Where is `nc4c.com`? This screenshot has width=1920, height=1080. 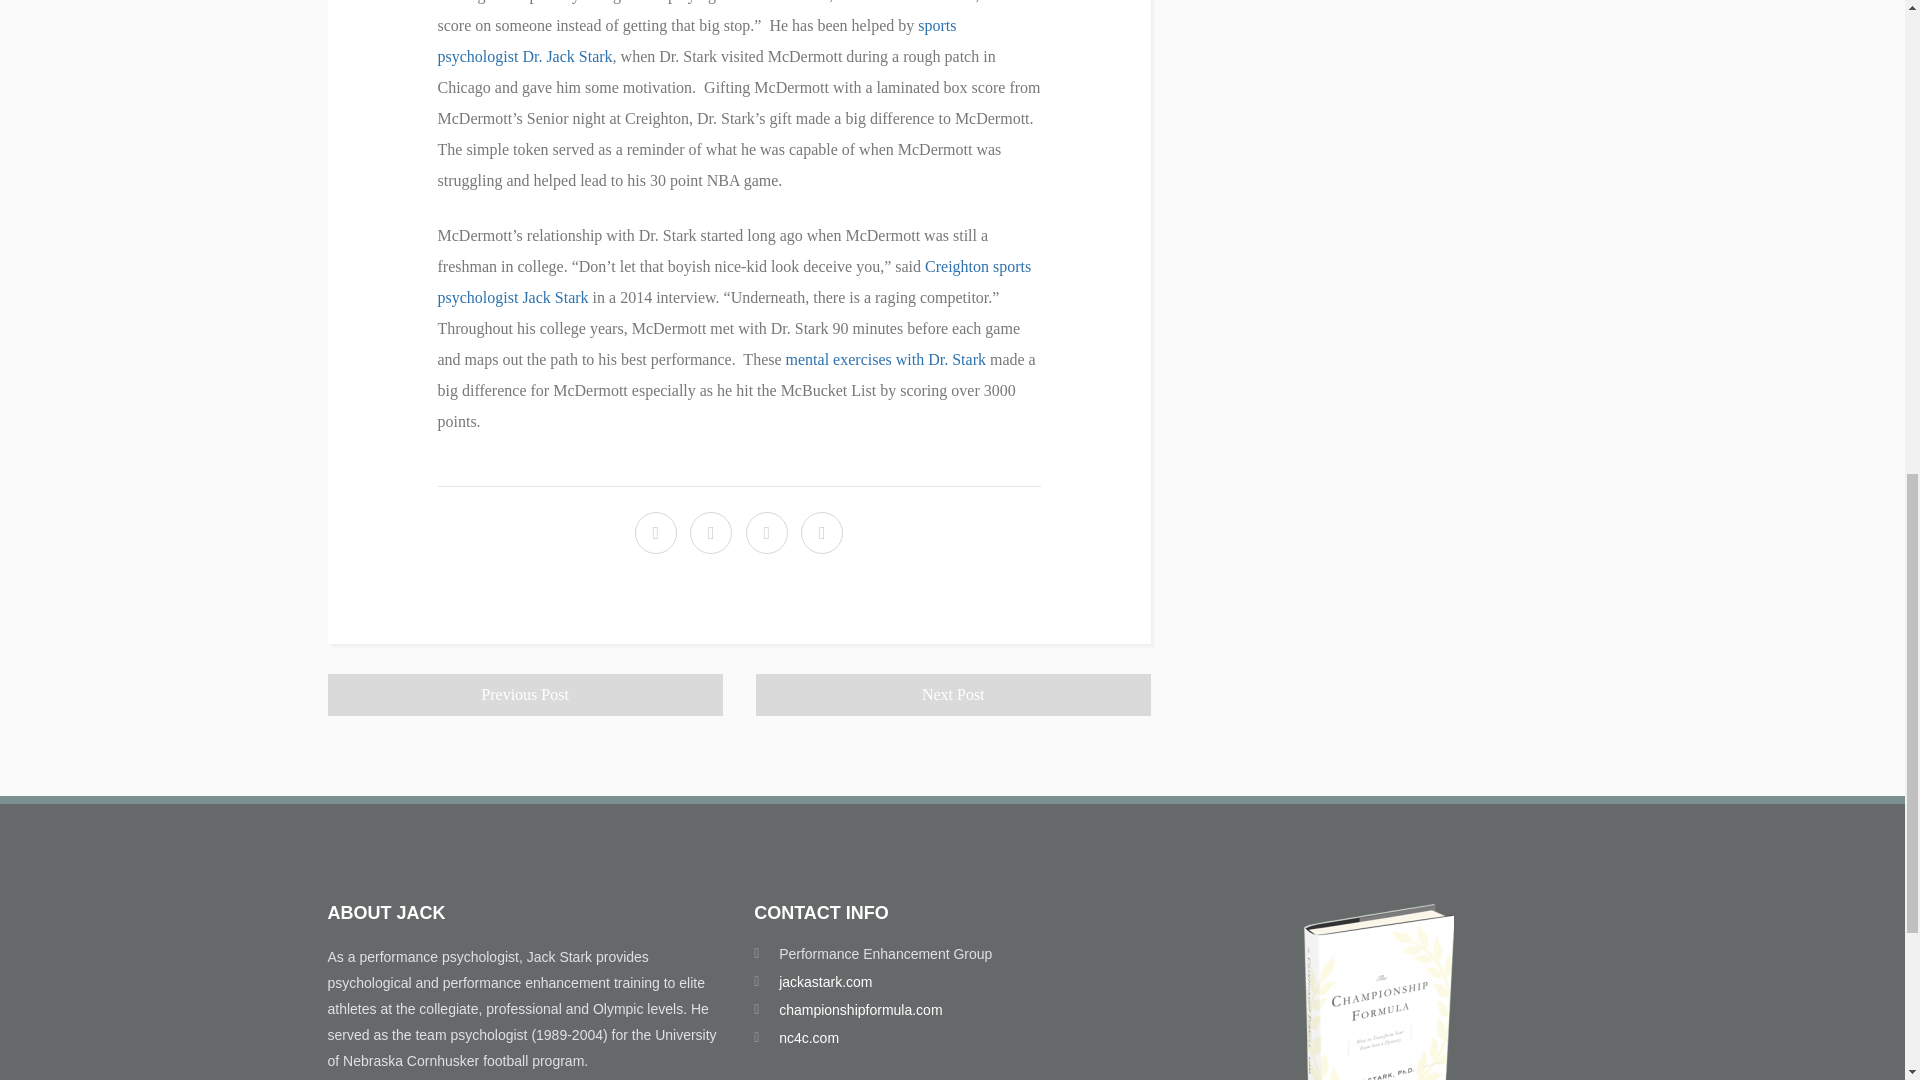 nc4c.com is located at coordinates (809, 1038).